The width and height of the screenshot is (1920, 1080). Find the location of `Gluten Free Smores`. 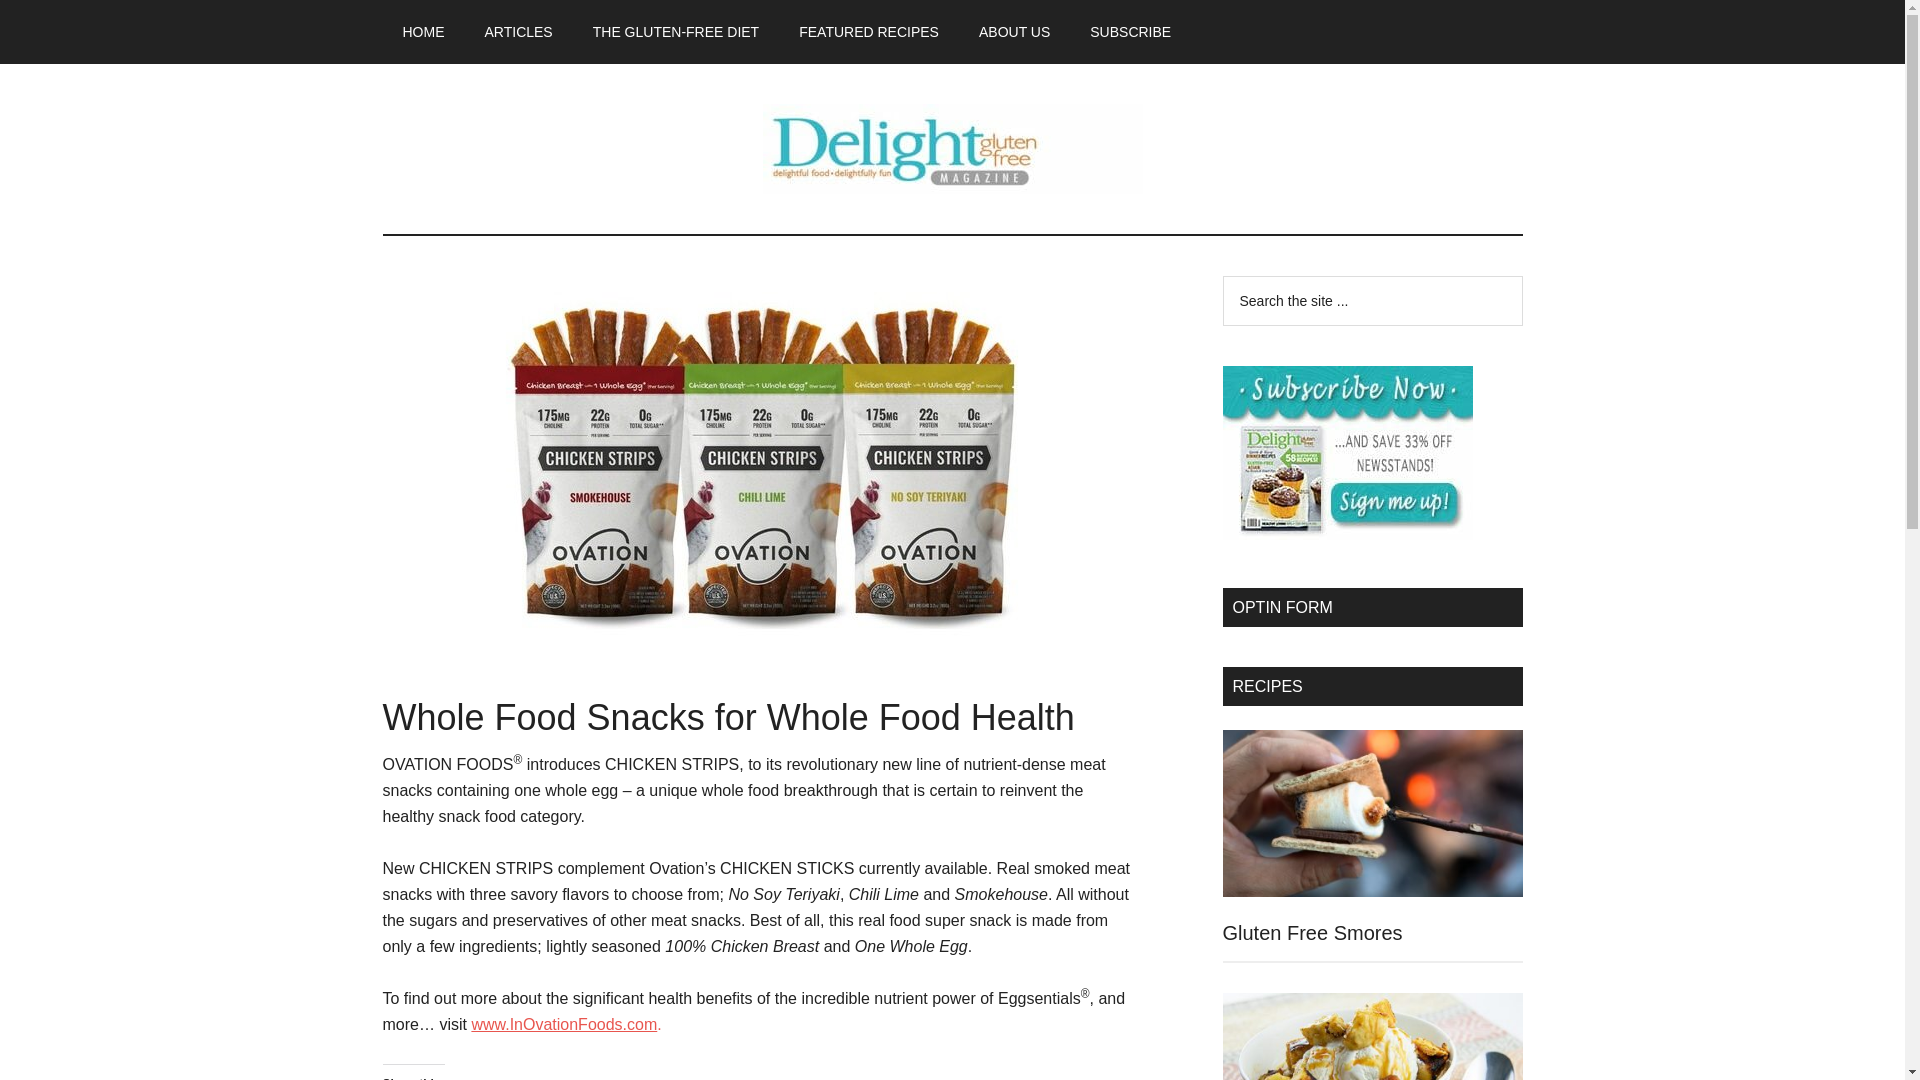

Gluten Free Smores is located at coordinates (1311, 932).